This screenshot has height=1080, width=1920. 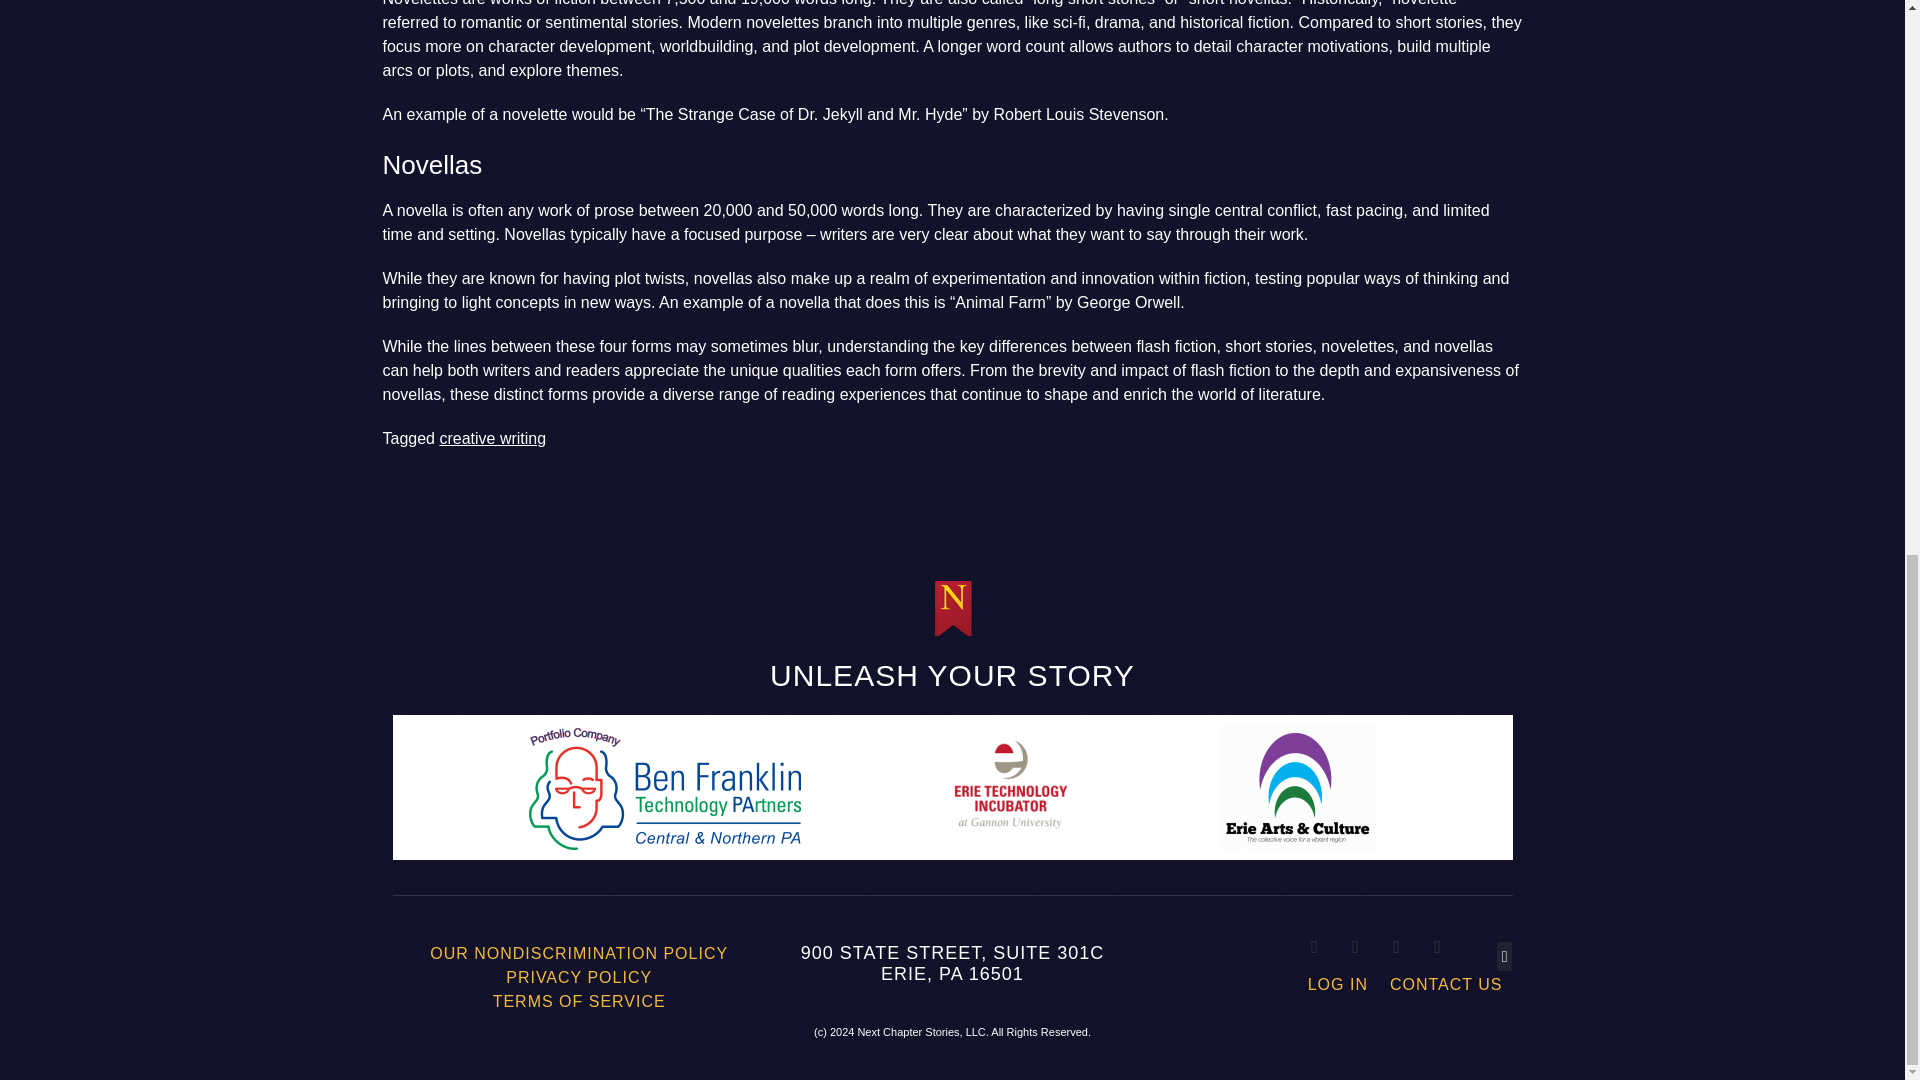 I want to click on creative writing, so click(x=492, y=438).